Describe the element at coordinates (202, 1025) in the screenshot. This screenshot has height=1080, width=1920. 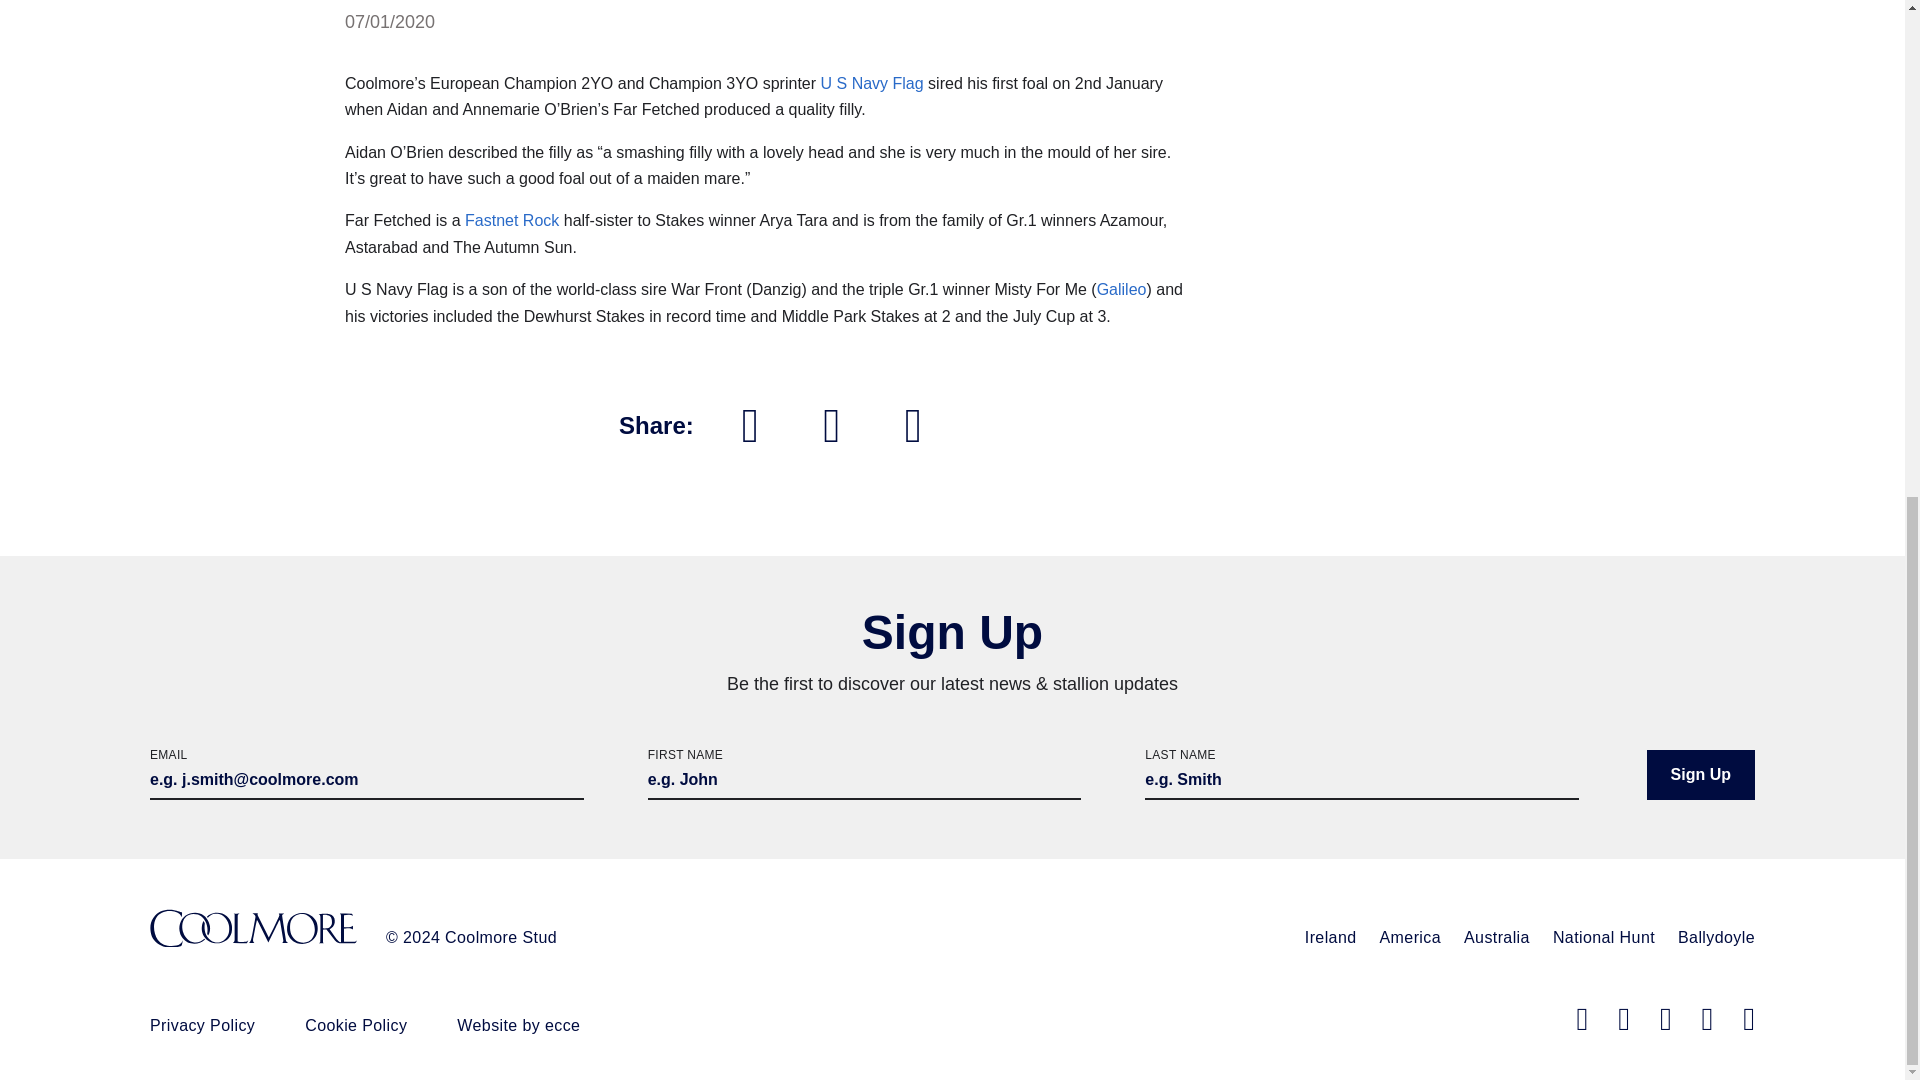
I see `Privacy Policy` at that location.